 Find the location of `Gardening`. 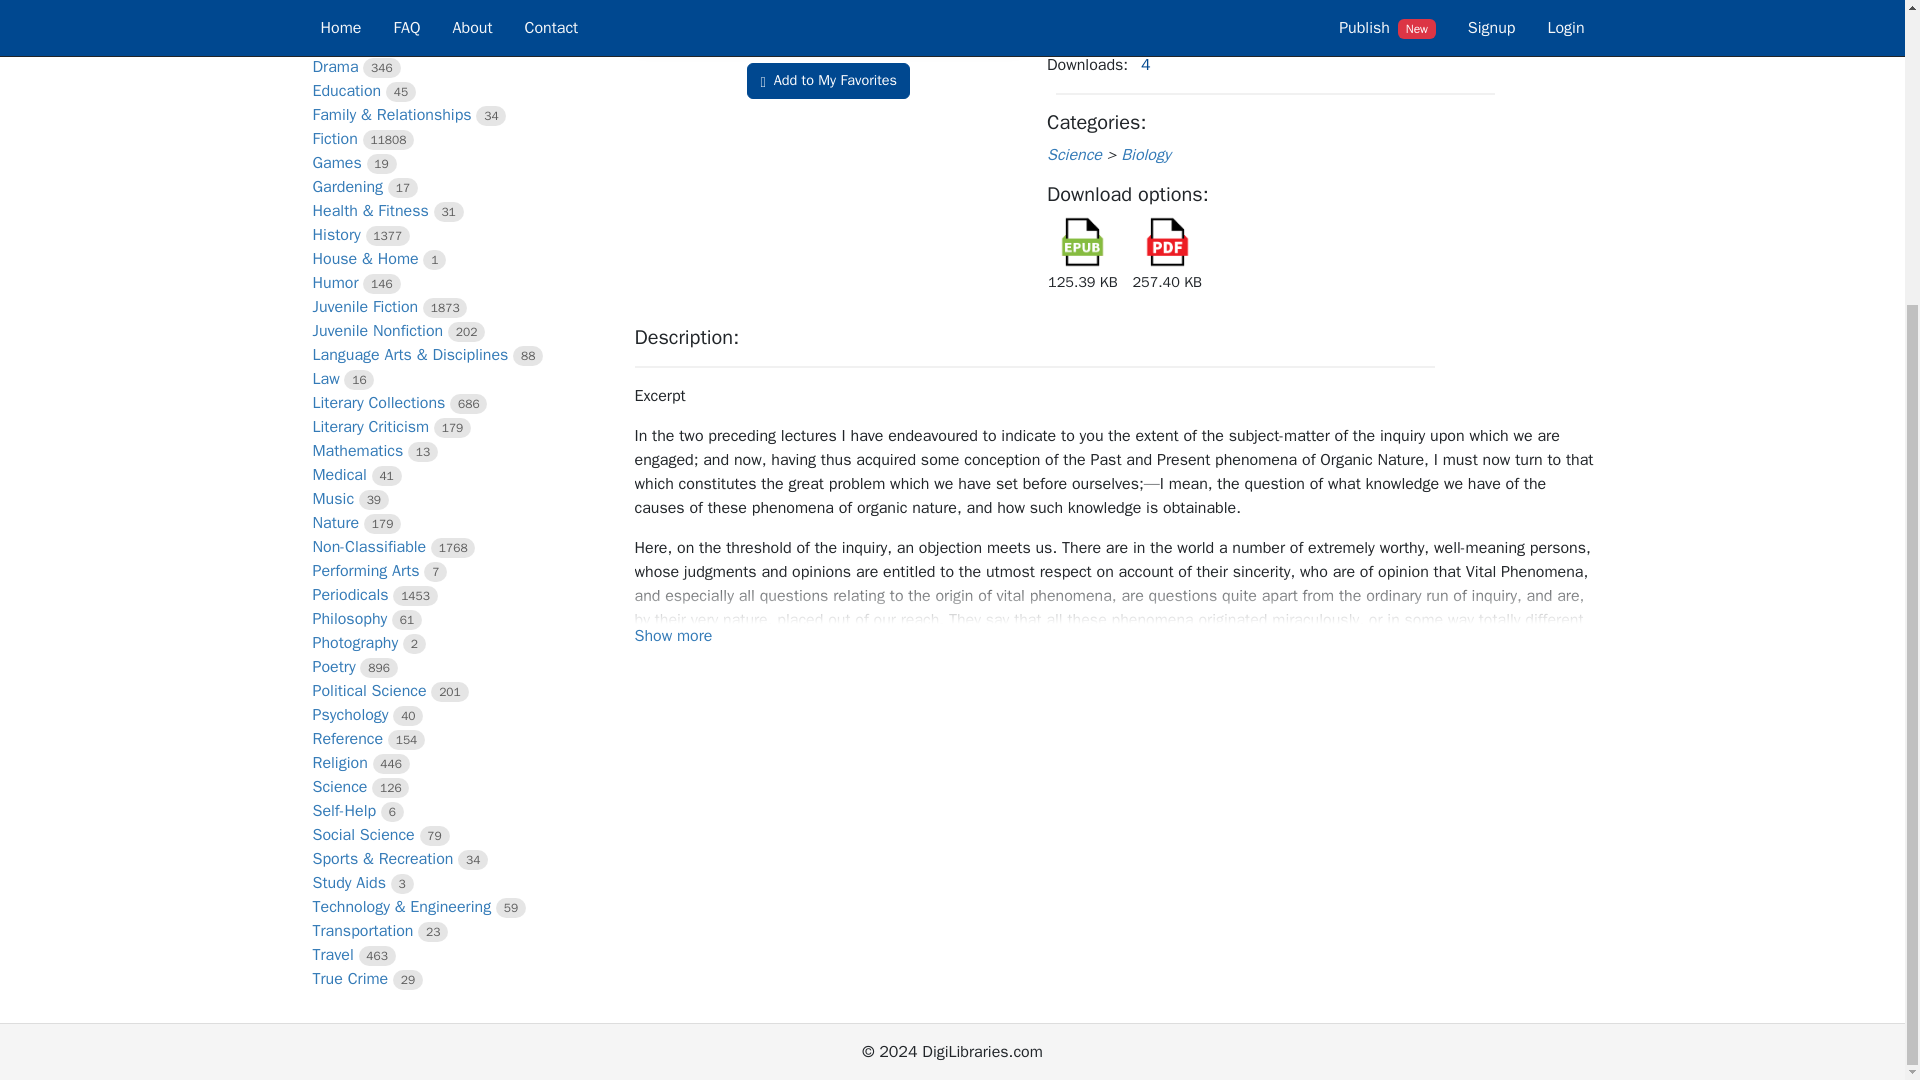

Gardening is located at coordinates (346, 186).